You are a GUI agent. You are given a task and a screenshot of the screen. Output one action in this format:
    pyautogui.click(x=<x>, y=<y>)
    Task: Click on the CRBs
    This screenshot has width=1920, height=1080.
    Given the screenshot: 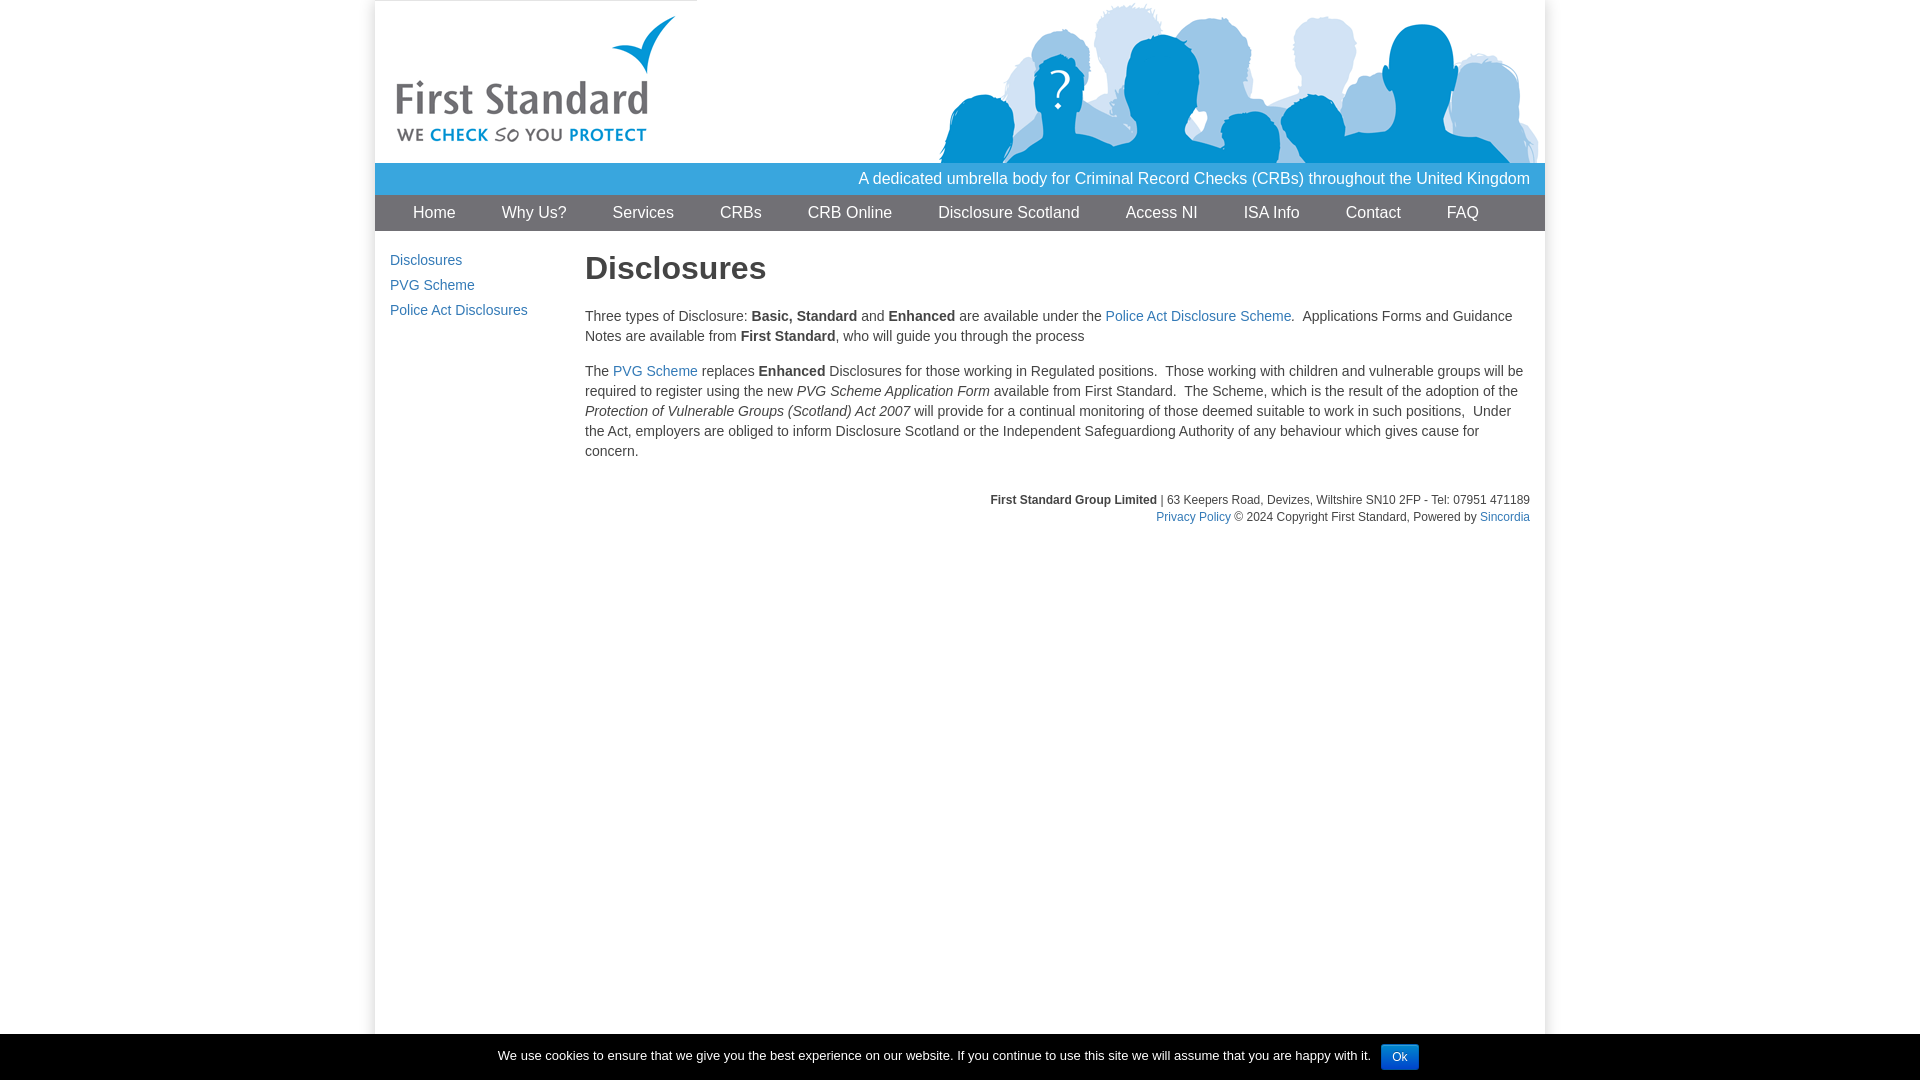 What is the action you would take?
    pyautogui.click(x=740, y=213)
    